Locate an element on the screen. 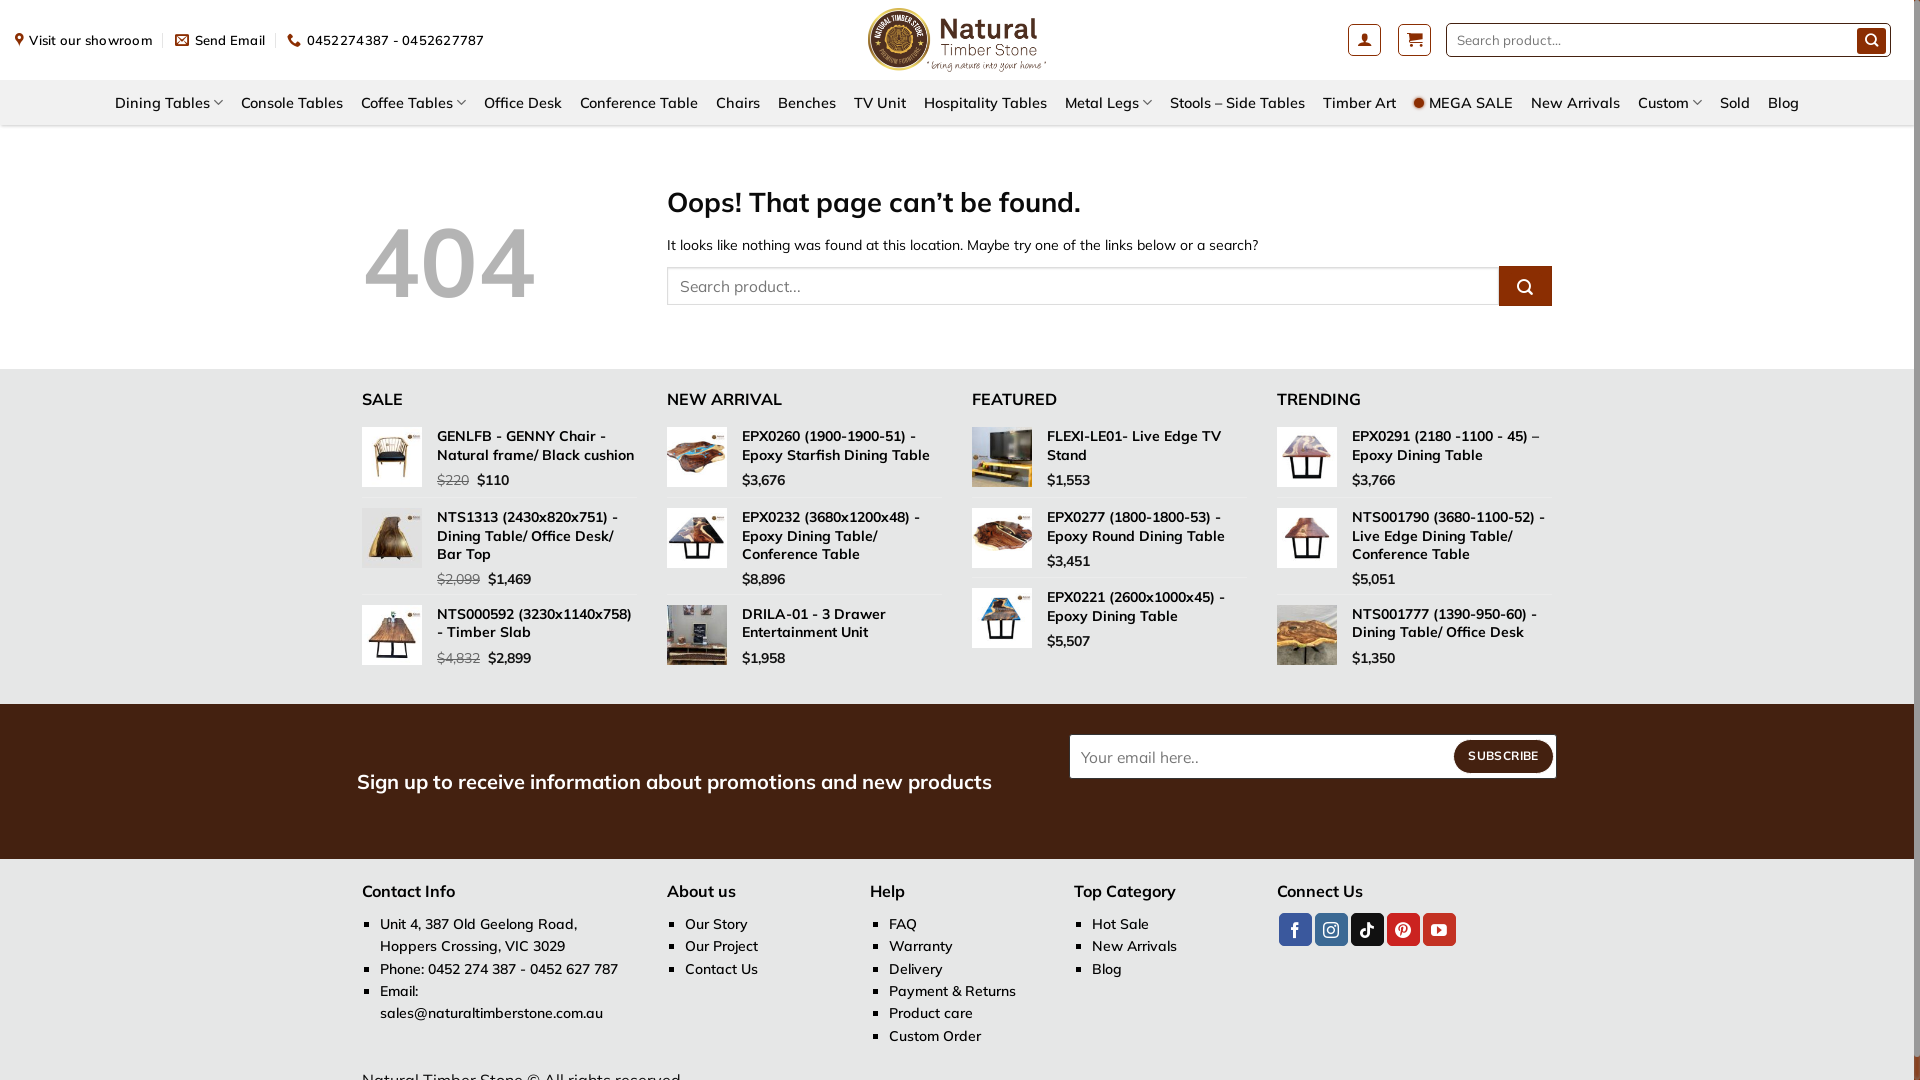 This screenshot has width=1920, height=1080. NTS001777 (1390-950-60) - Dining Table/ Office Desk is located at coordinates (1452, 623).